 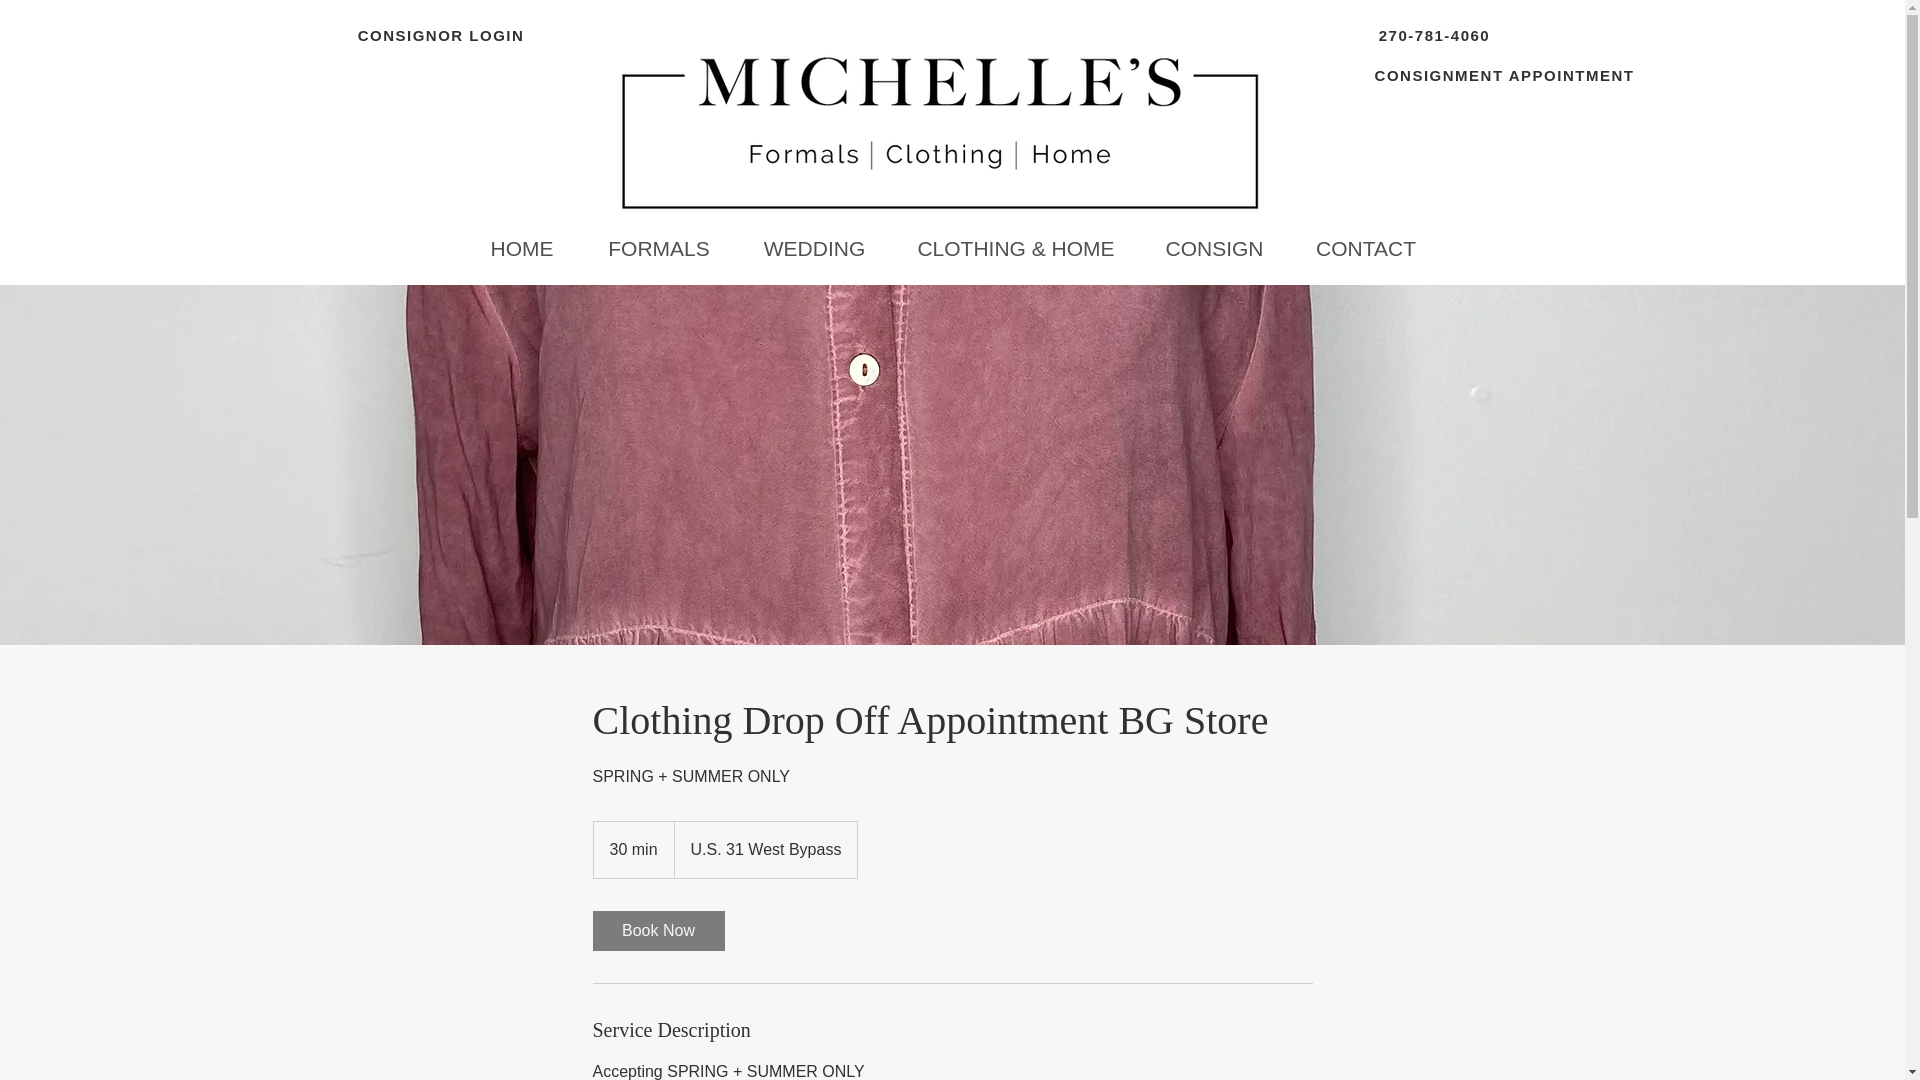 What do you see at coordinates (1435, 35) in the screenshot?
I see `270-781-4060` at bounding box center [1435, 35].